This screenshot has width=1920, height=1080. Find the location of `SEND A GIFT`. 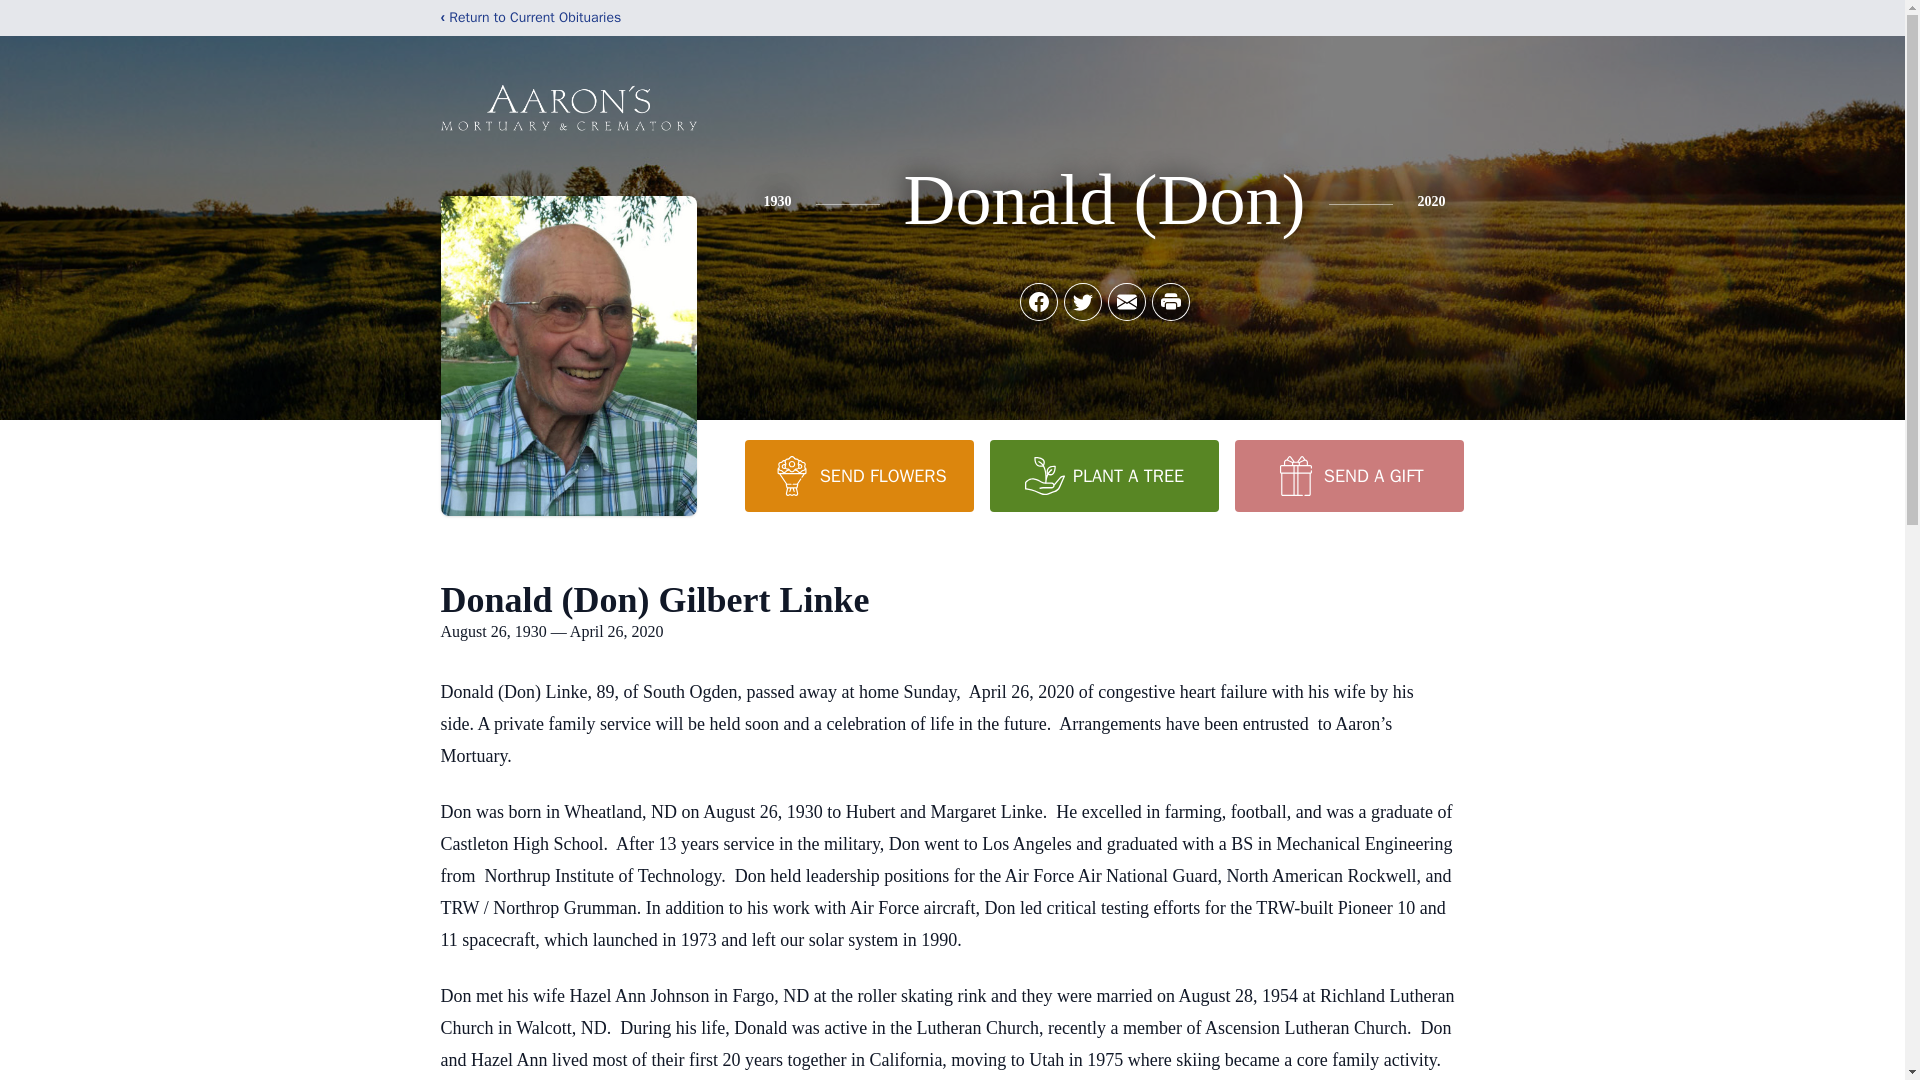

SEND A GIFT is located at coordinates (1348, 475).